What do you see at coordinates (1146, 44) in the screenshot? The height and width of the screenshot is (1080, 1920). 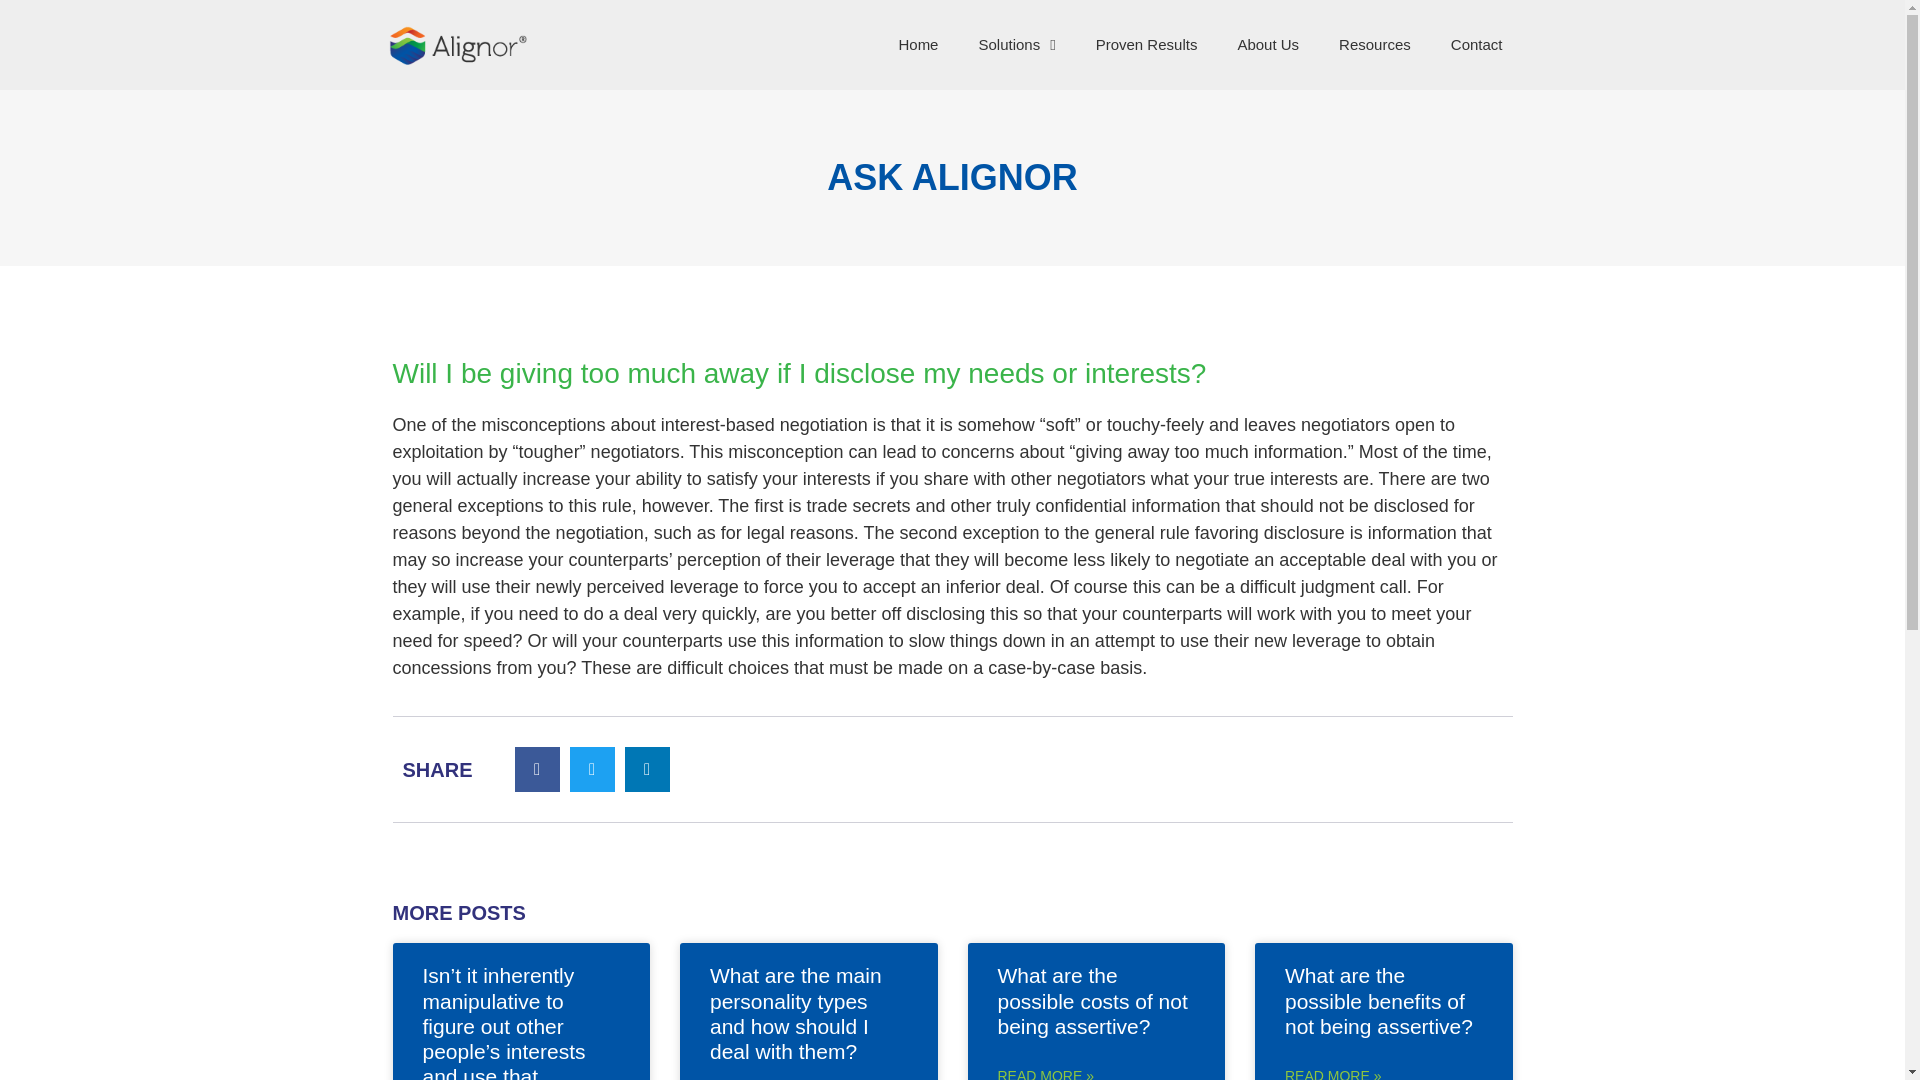 I see `Proven Results` at bounding box center [1146, 44].